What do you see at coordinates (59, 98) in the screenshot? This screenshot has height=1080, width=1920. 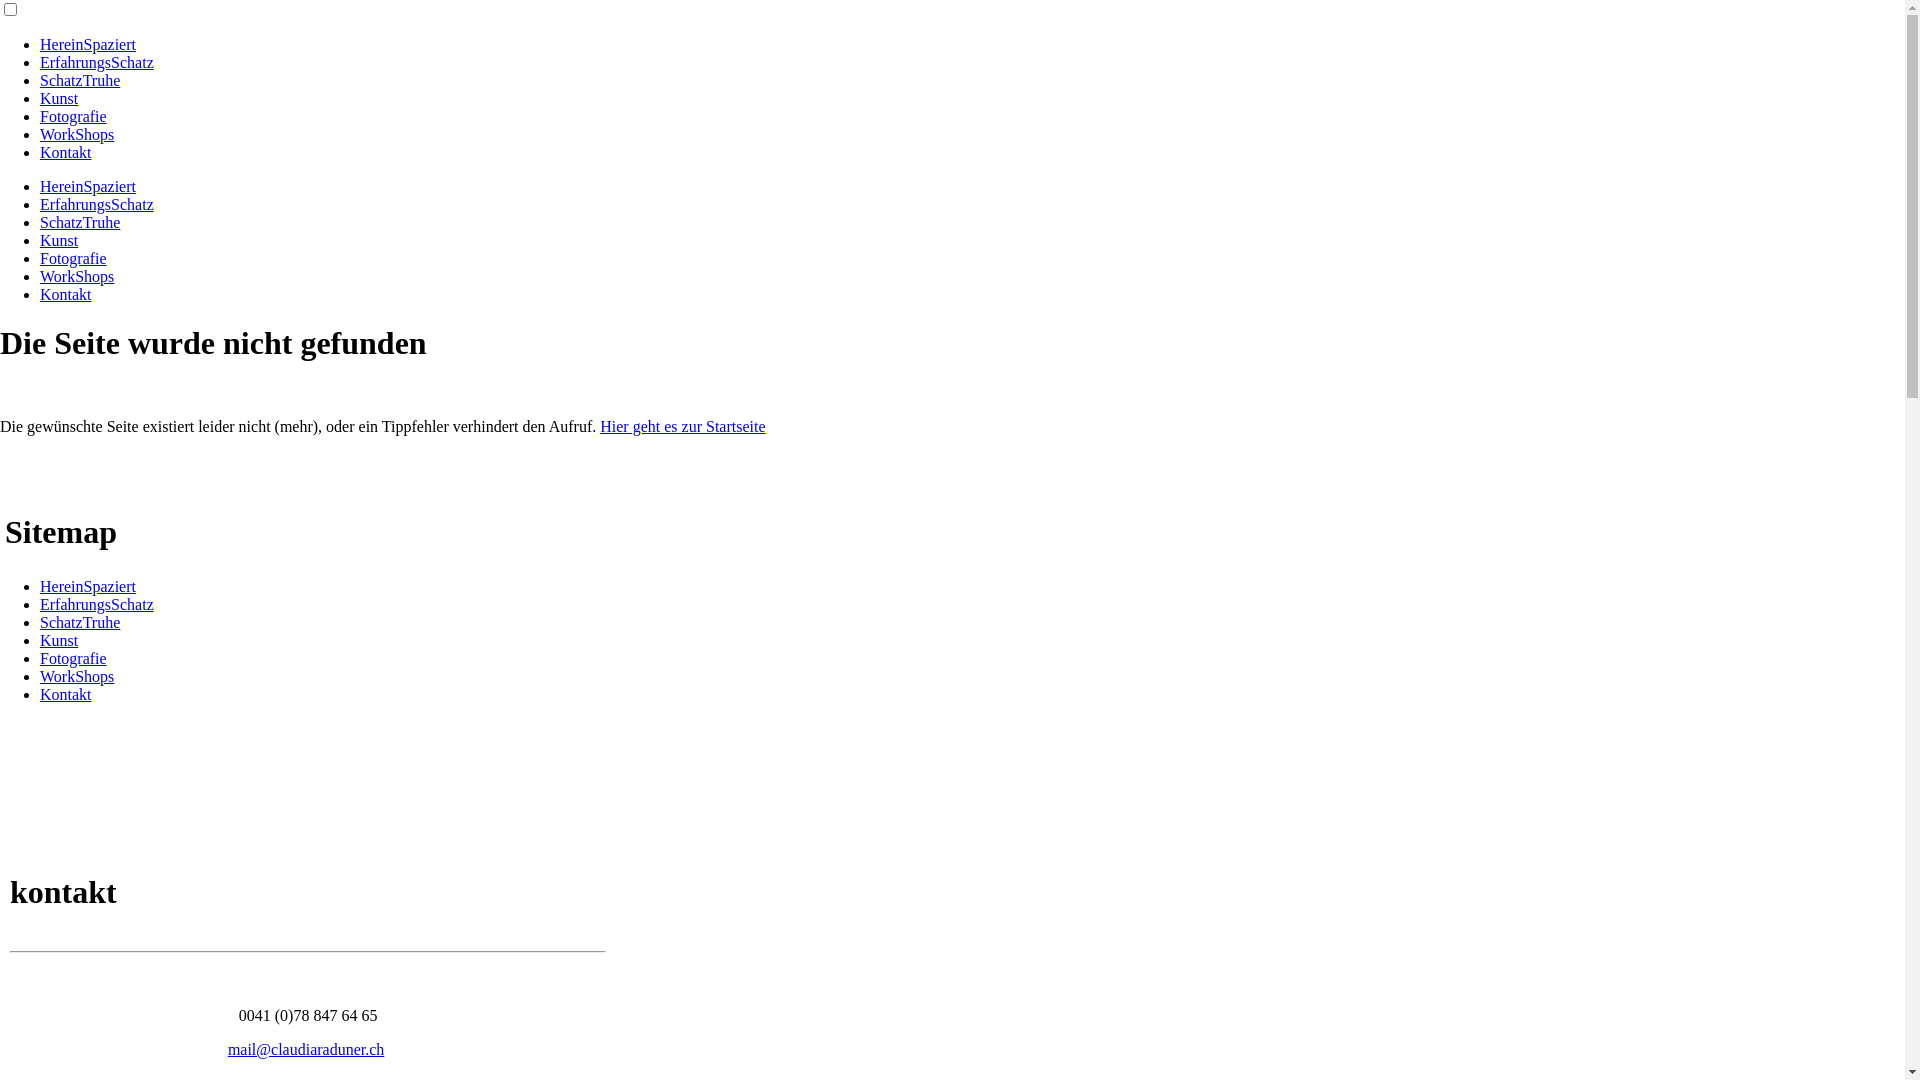 I see `Kunst` at bounding box center [59, 98].